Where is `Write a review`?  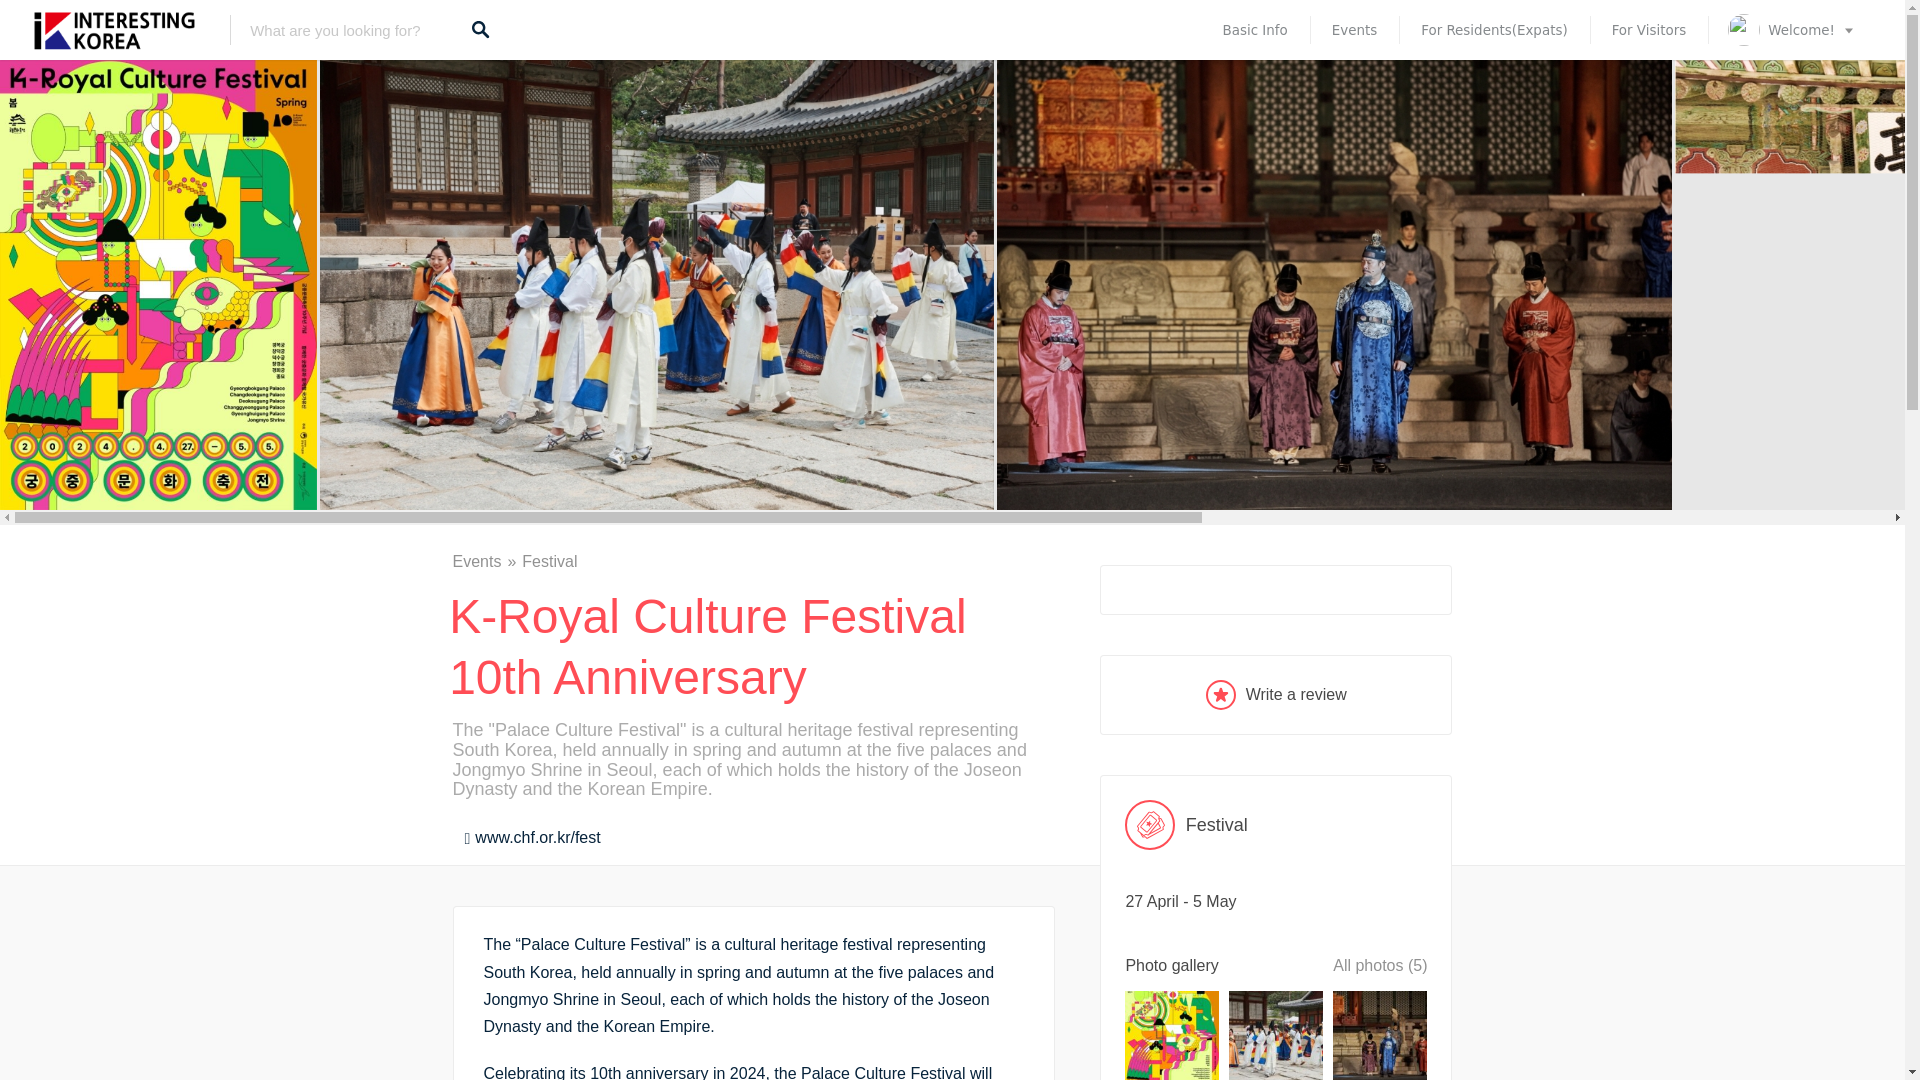
Write a review is located at coordinates (1276, 694).